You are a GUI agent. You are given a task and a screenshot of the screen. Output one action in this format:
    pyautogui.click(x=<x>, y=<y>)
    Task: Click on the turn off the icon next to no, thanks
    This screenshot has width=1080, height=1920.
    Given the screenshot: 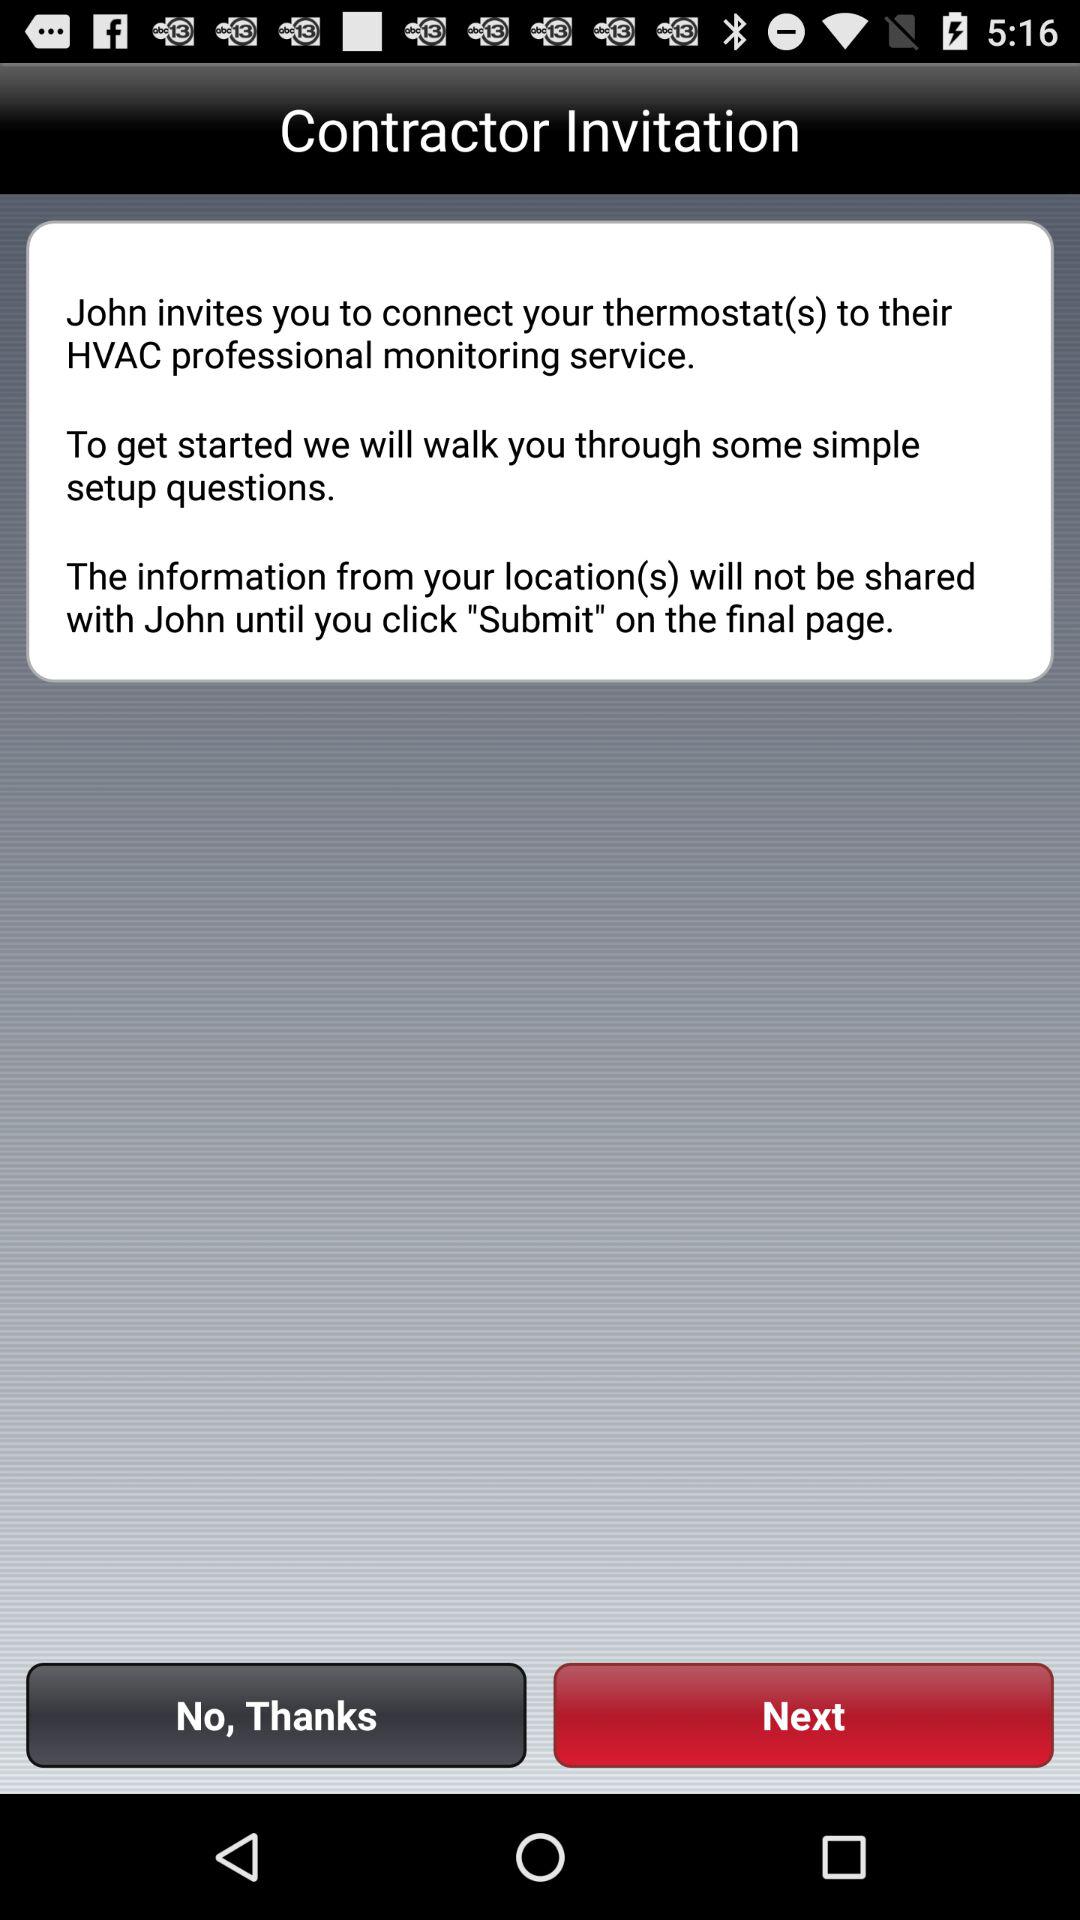 What is the action you would take?
    pyautogui.click(x=803, y=1714)
    